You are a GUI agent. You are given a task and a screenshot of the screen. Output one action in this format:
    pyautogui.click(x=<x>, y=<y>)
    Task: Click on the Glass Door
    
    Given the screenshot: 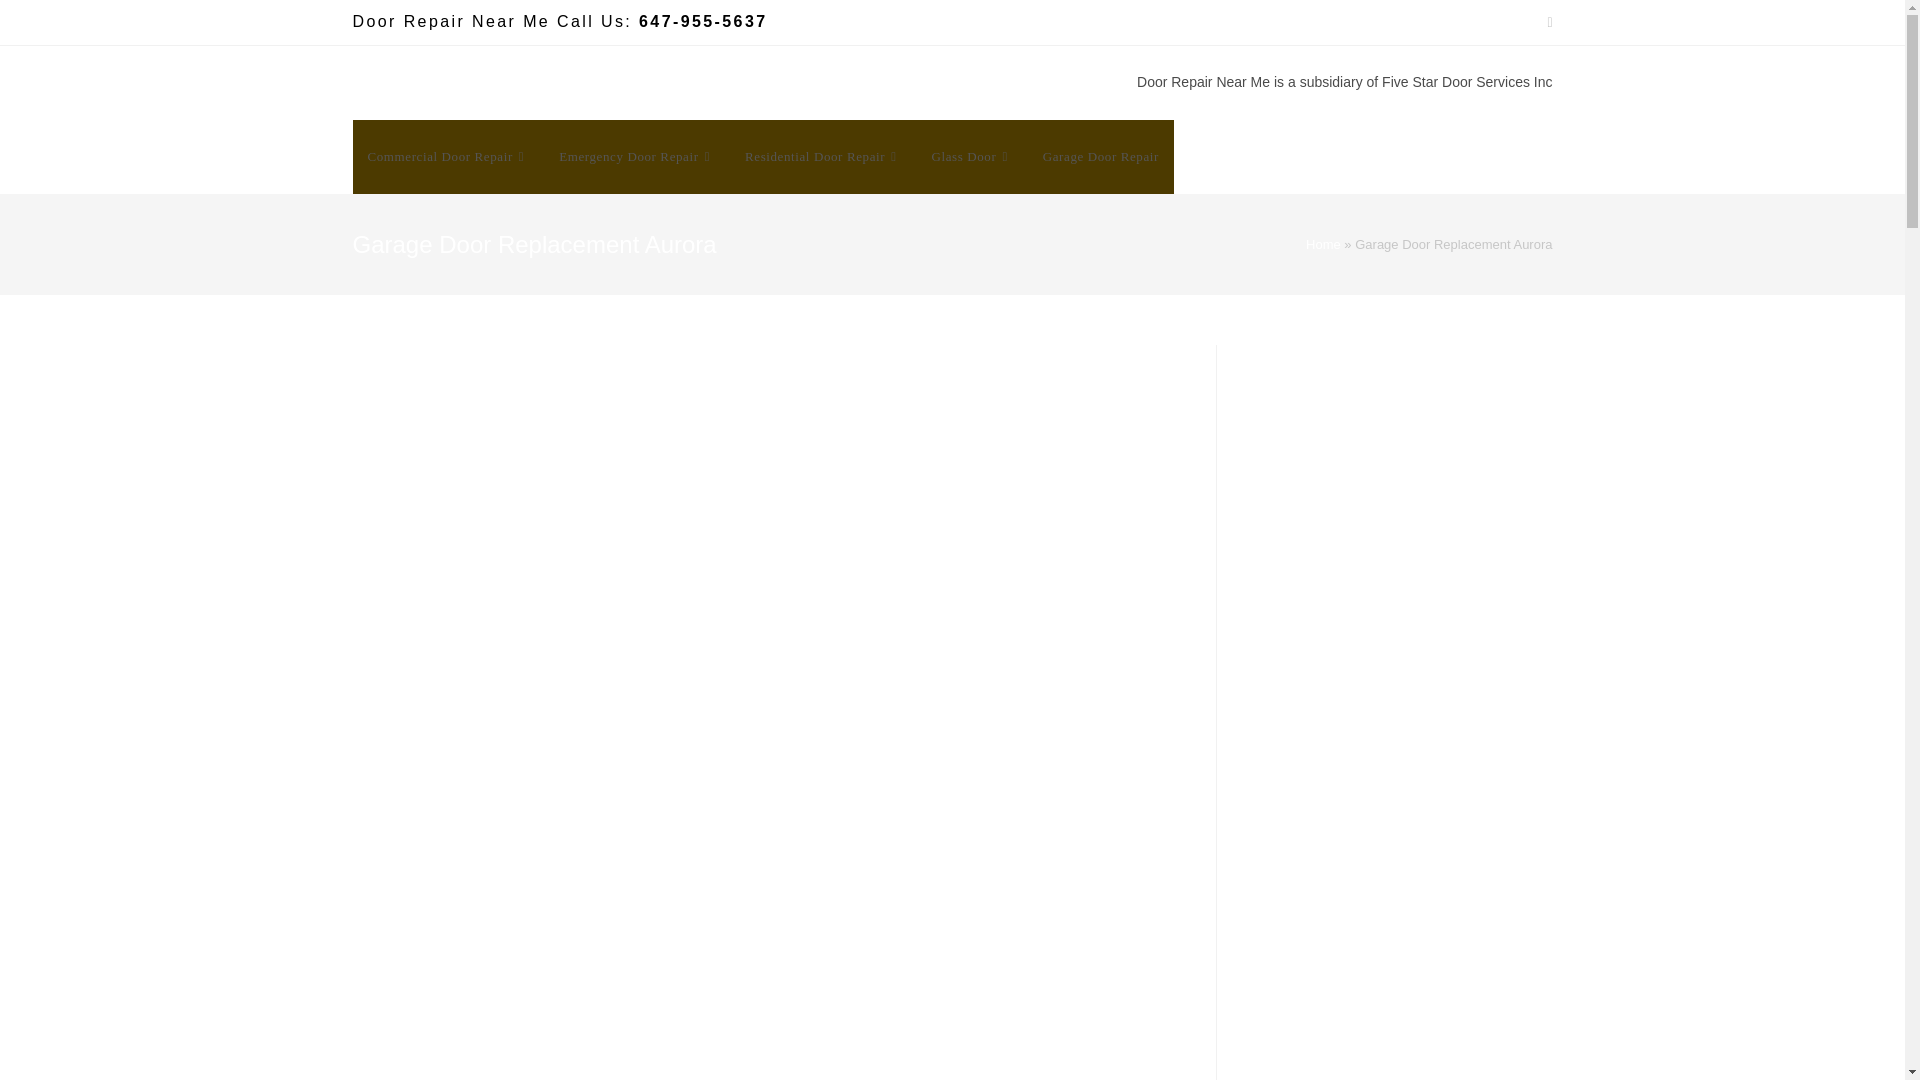 What is the action you would take?
    pyautogui.click(x=972, y=156)
    